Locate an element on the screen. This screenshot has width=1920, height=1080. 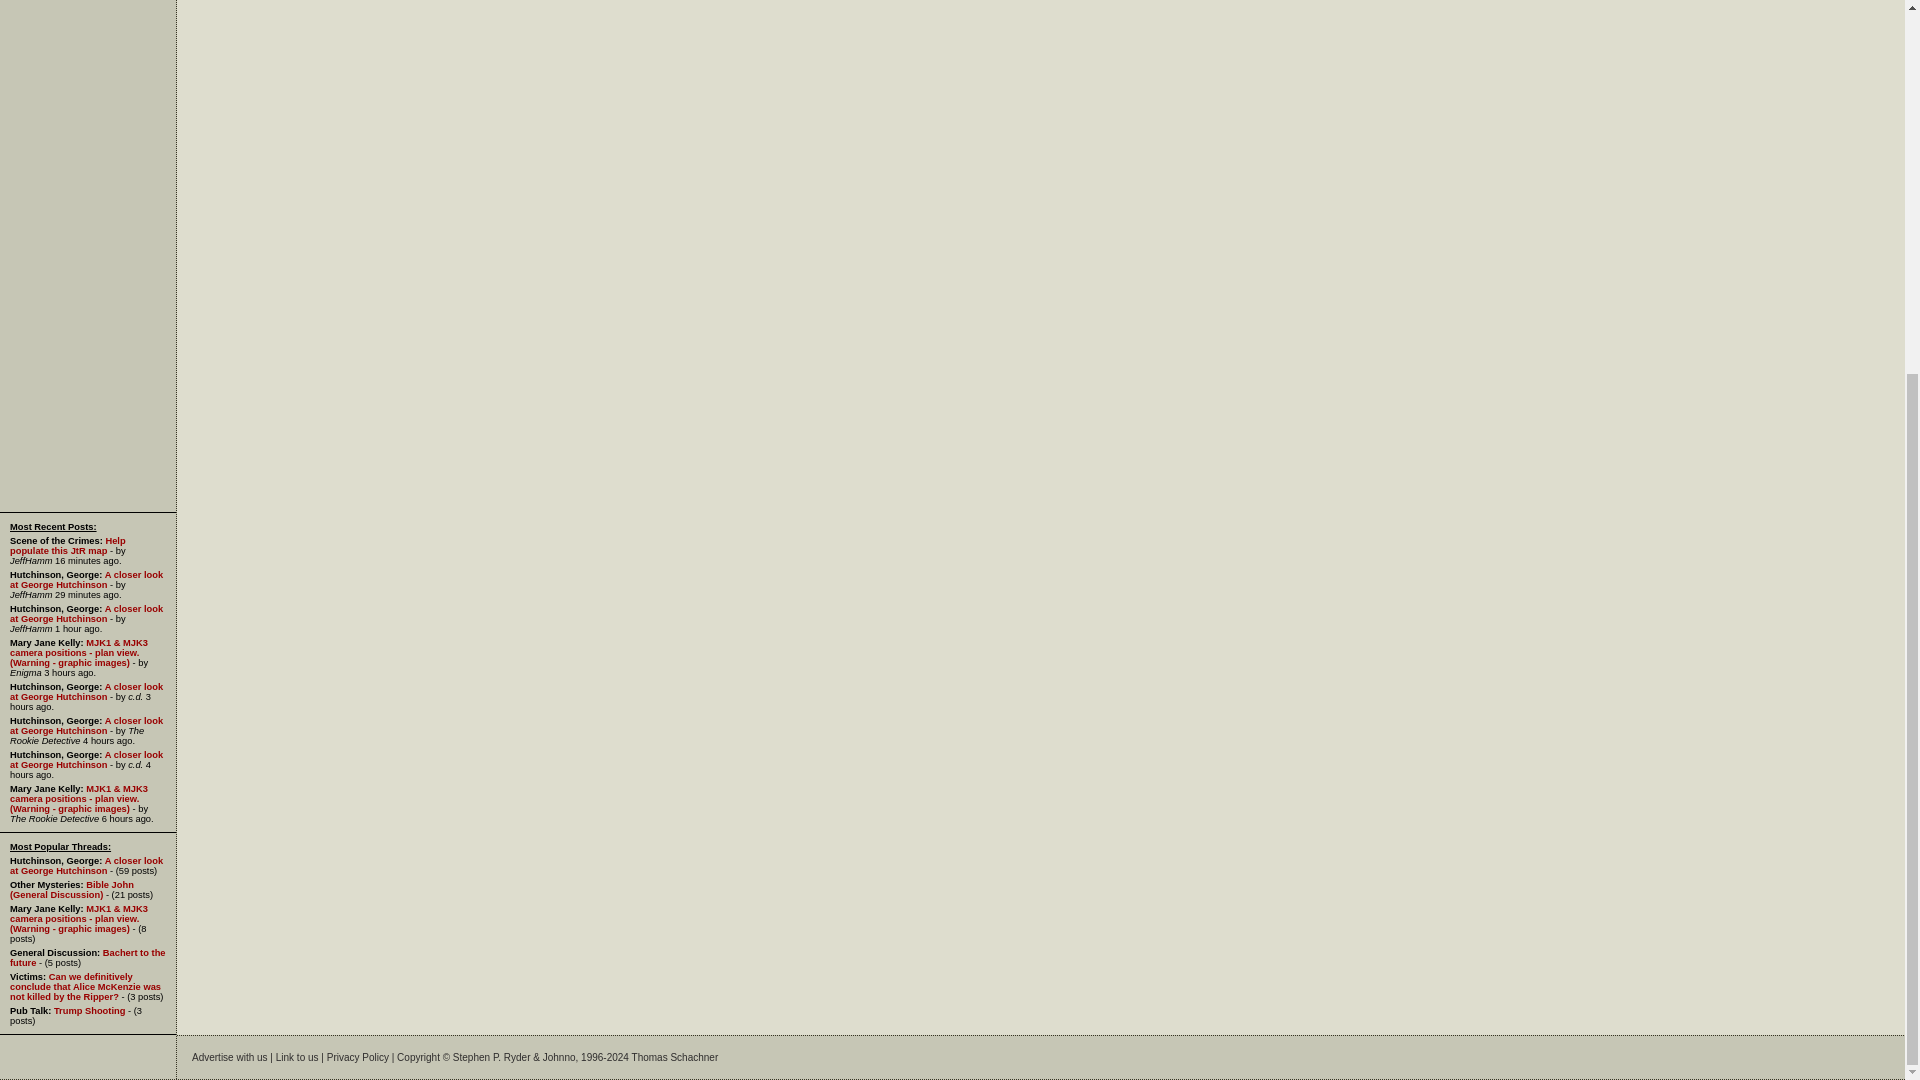
A closer look at George Hutchinson is located at coordinates (86, 760).